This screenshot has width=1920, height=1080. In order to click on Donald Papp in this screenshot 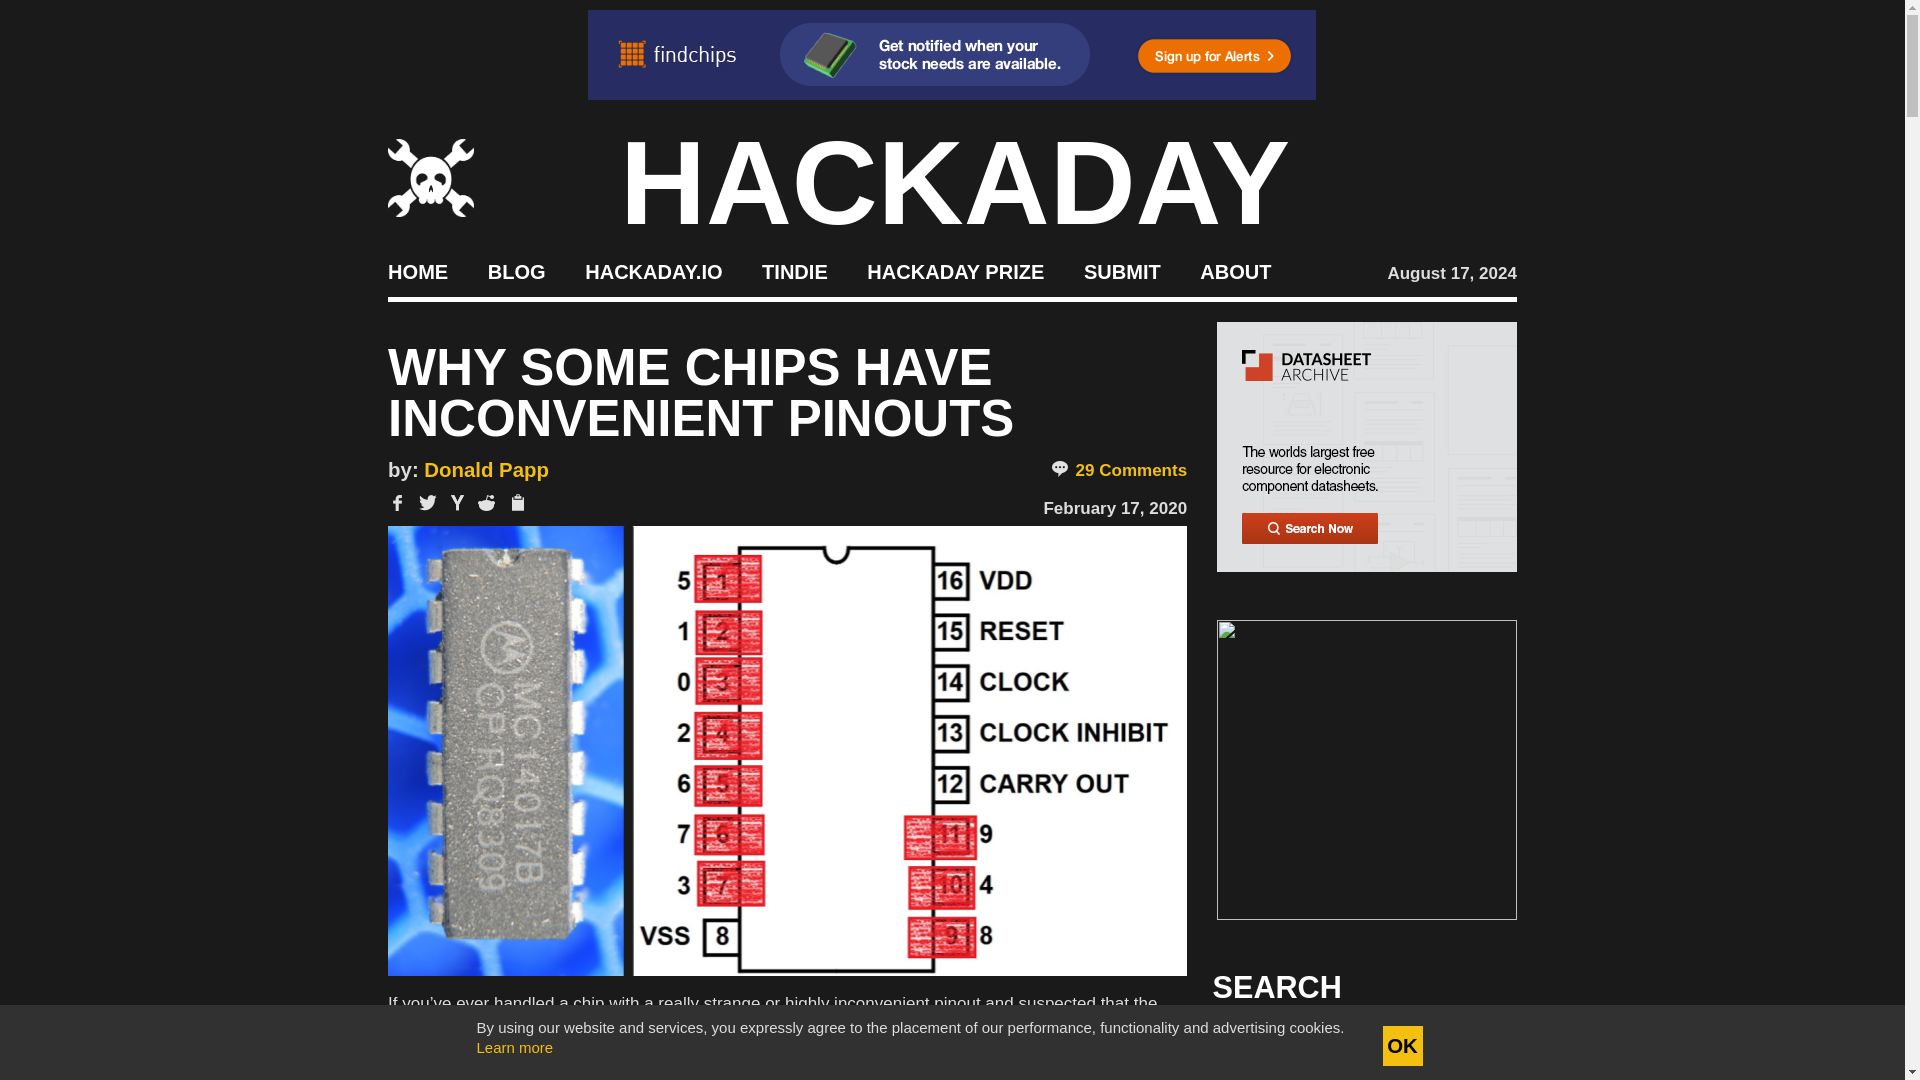, I will do `click(486, 470)`.